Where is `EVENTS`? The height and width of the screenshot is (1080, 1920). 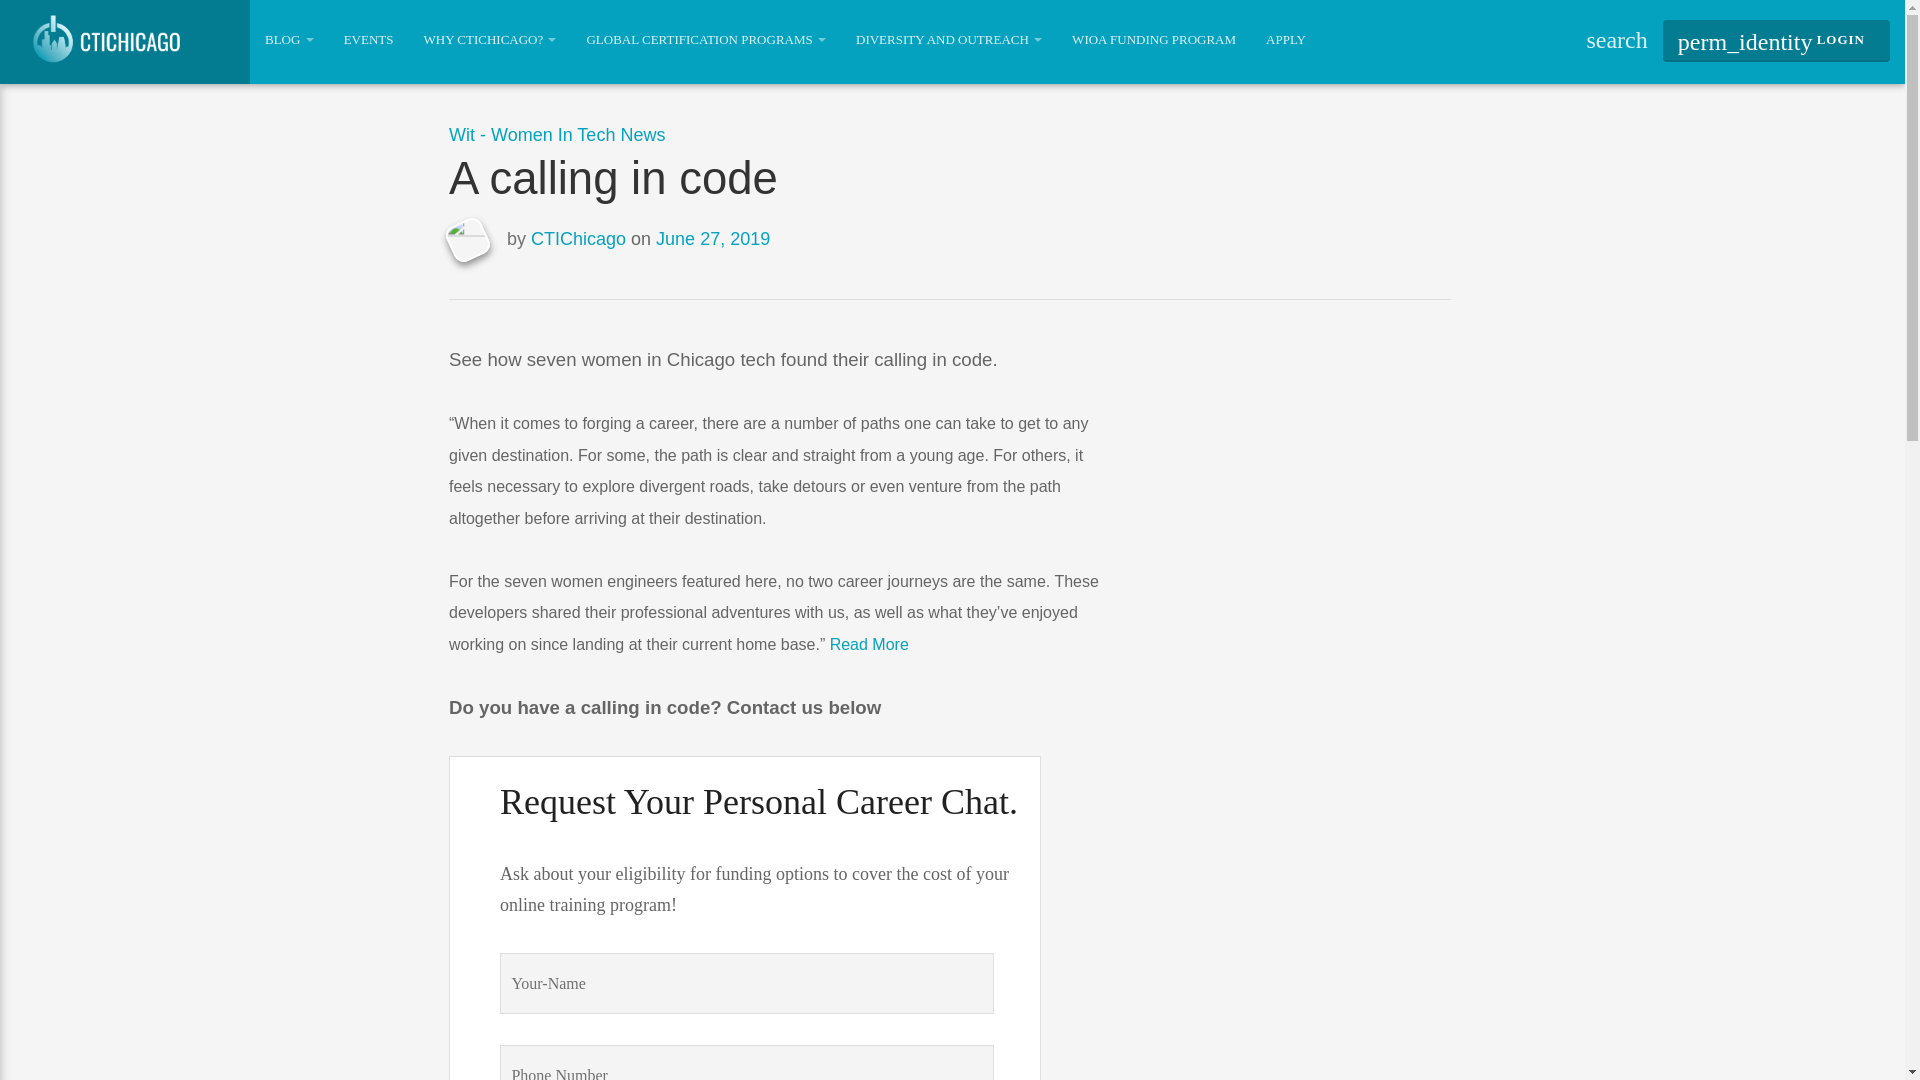 EVENTS is located at coordinates (368, 39).